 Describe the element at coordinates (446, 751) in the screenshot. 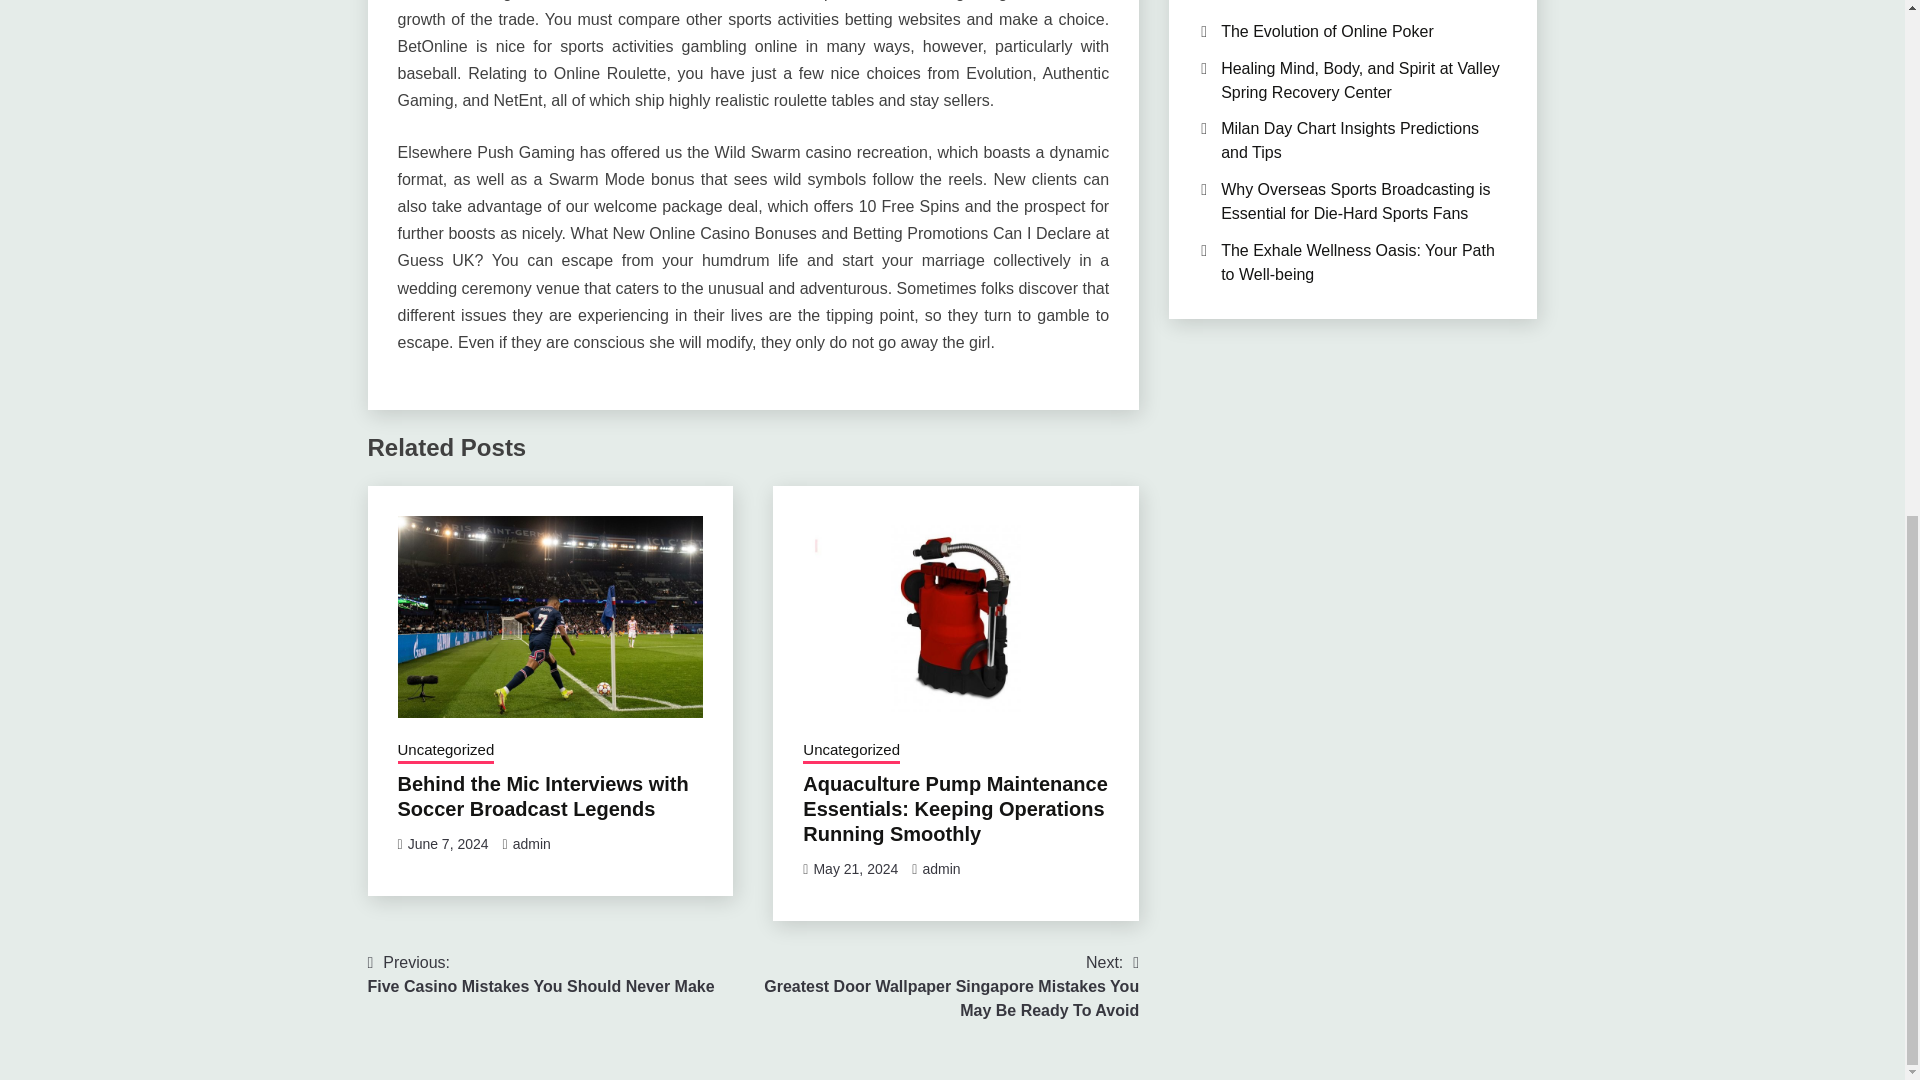

I see `Behind the Mic Interviews with Soccer Broadcast Legends` at that location.